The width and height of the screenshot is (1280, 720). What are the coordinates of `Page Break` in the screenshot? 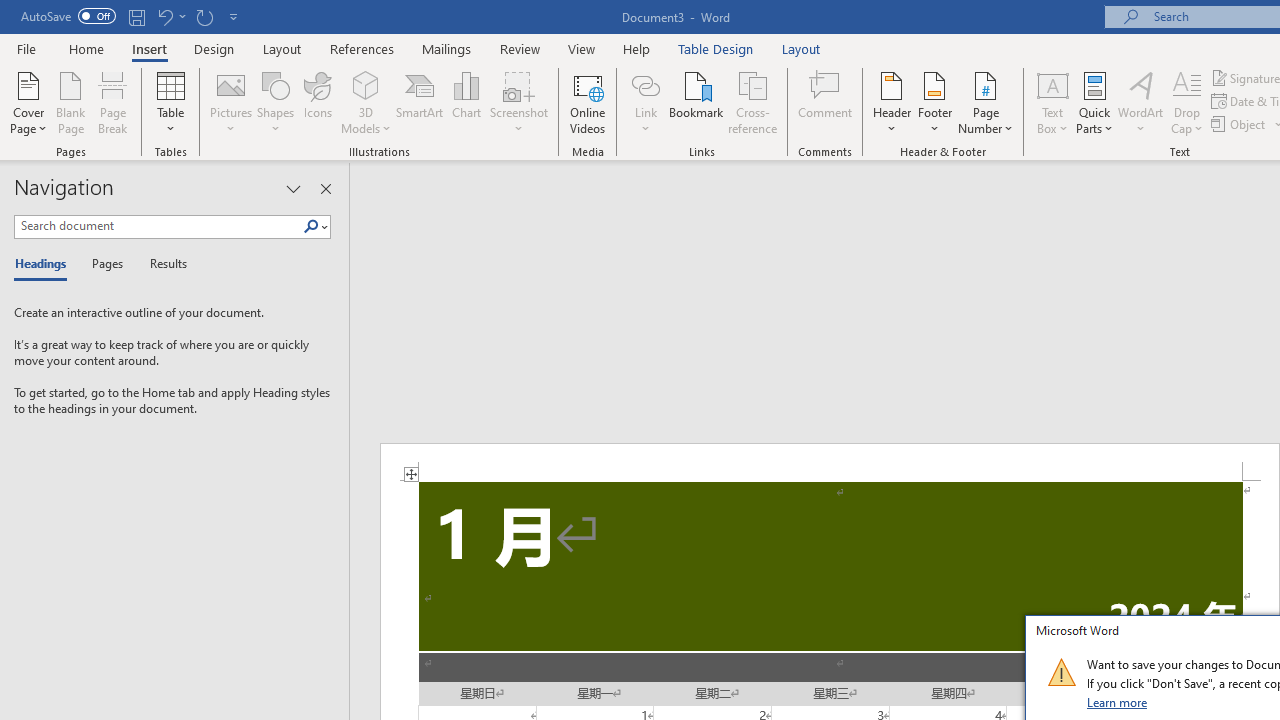 It's located at (113, 102).